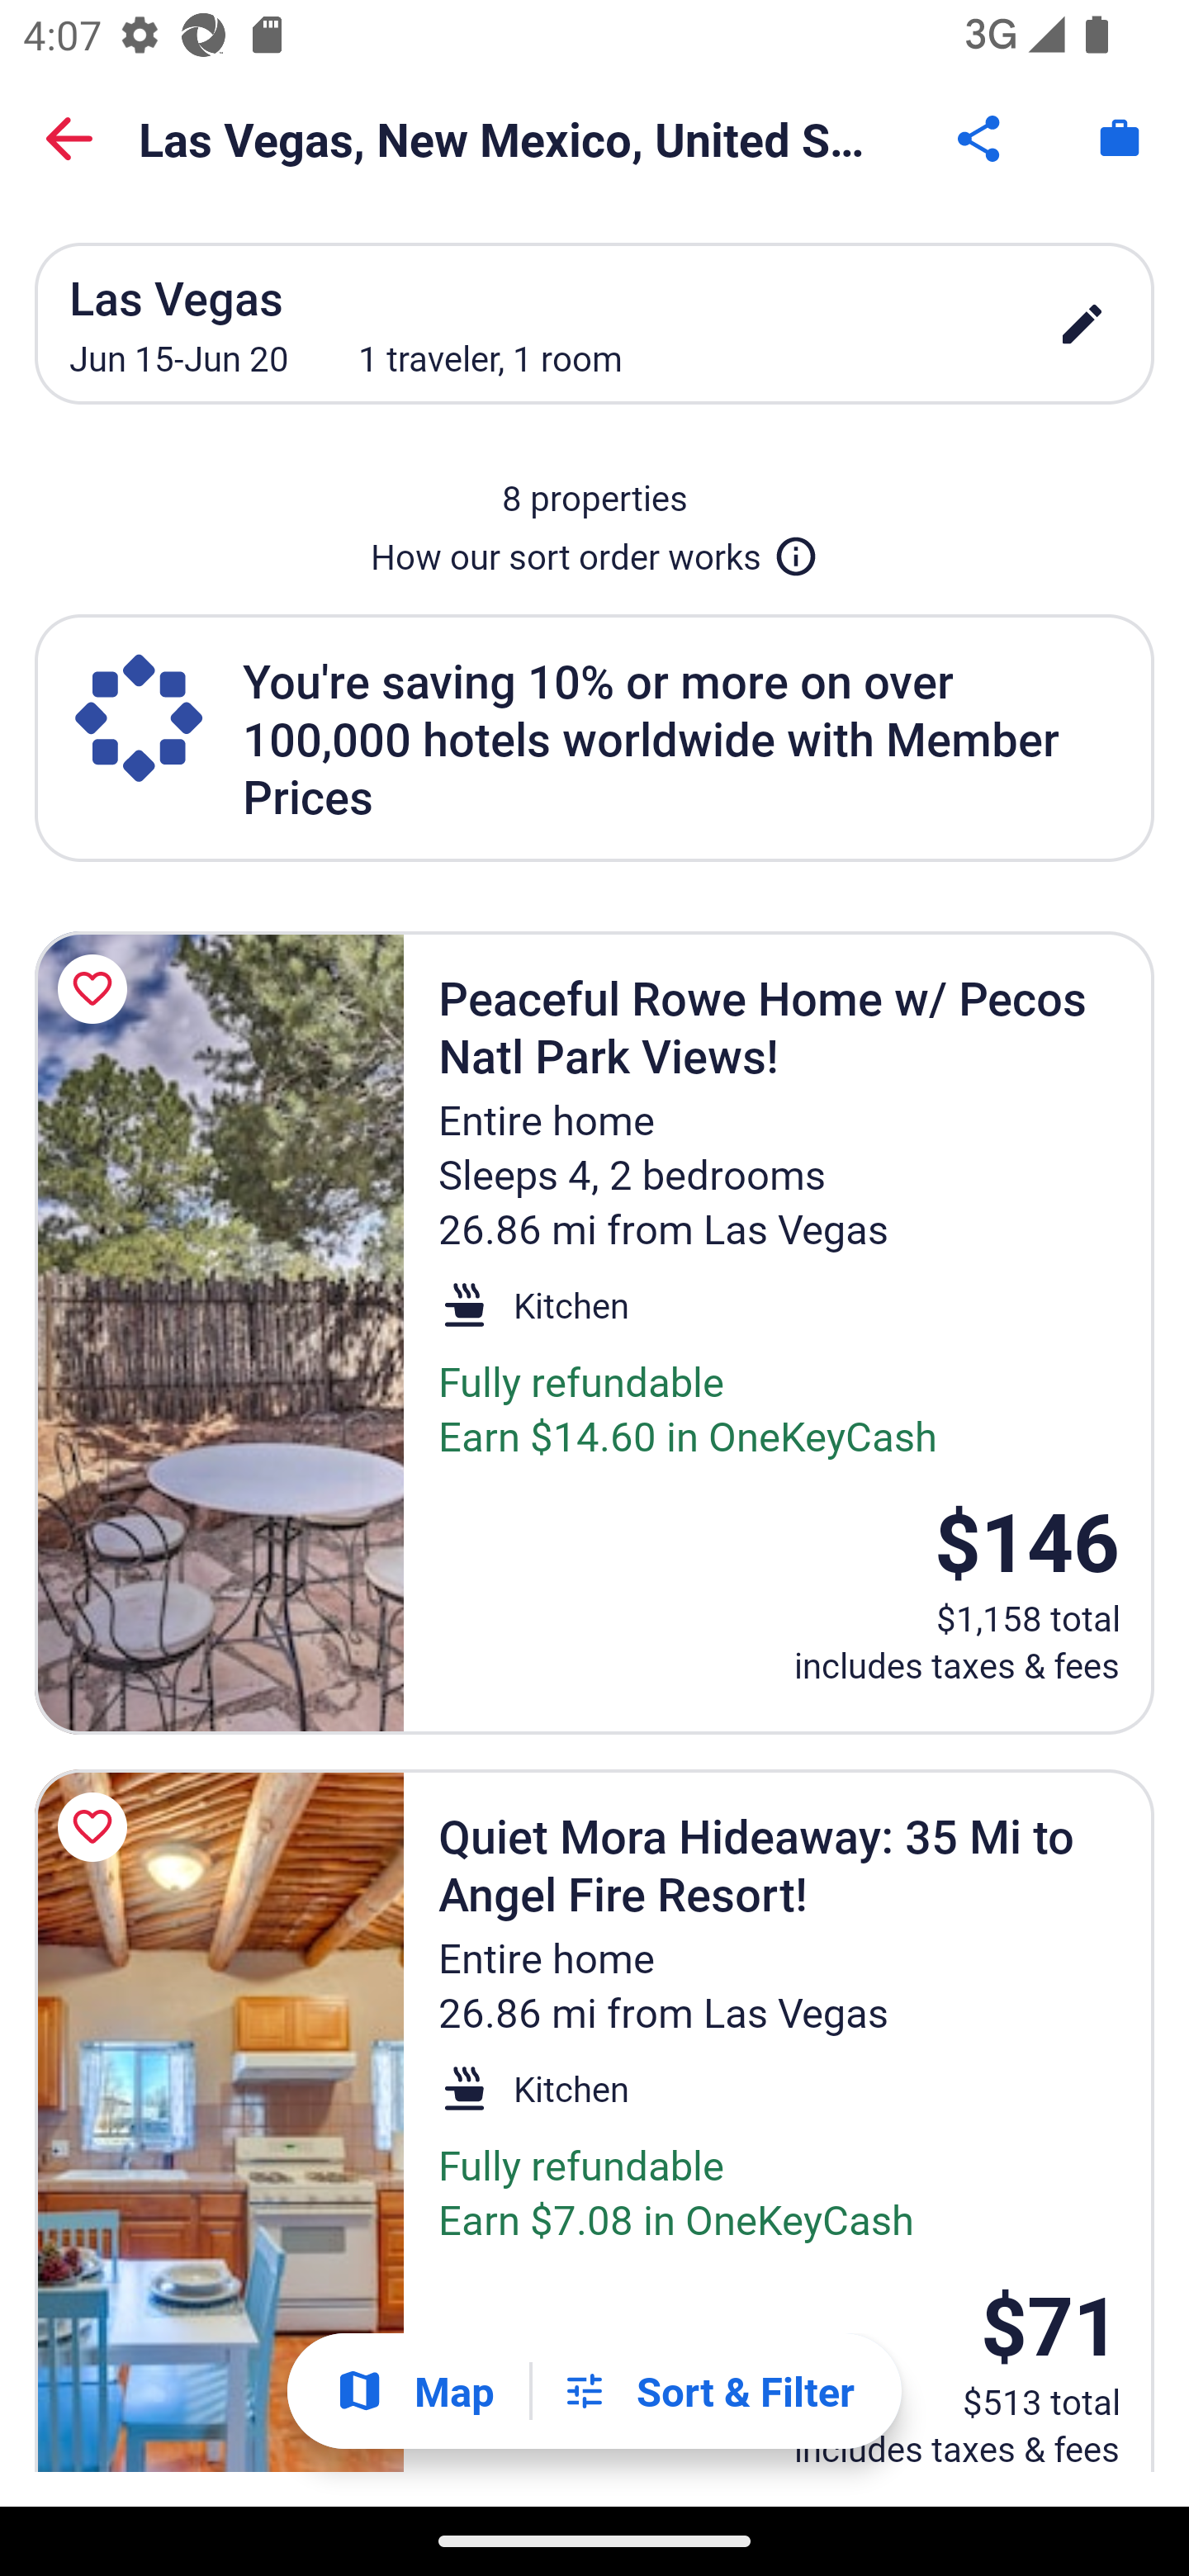 This screenshot has height=2576, width=1189. What do you see at coordinates (594, 323) in the screenshot?
I see `Las Vegas Jun 15-Jun 20 1 traveler, 1 room edit` at bounding box center [594, 323].